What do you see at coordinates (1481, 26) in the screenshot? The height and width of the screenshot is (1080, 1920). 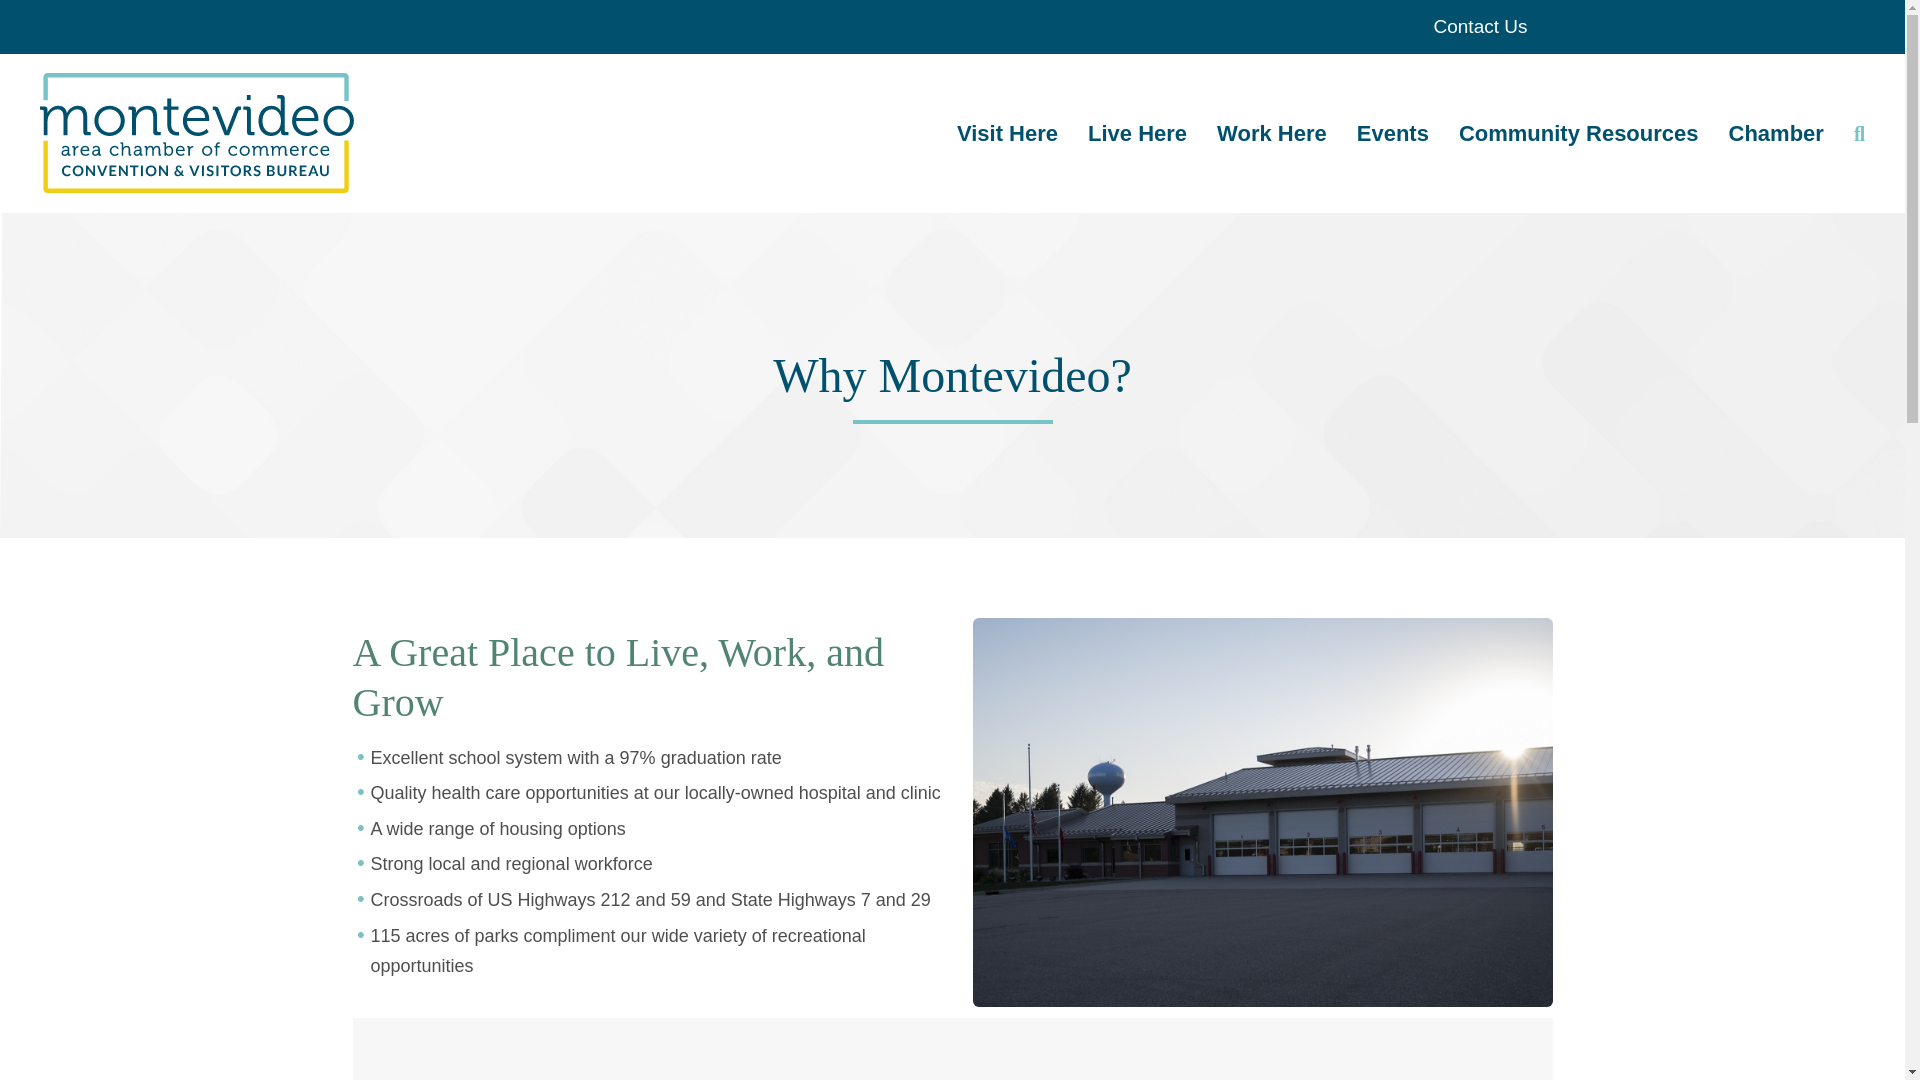 I see `Contact Us` at bounding box center [1481, 26].